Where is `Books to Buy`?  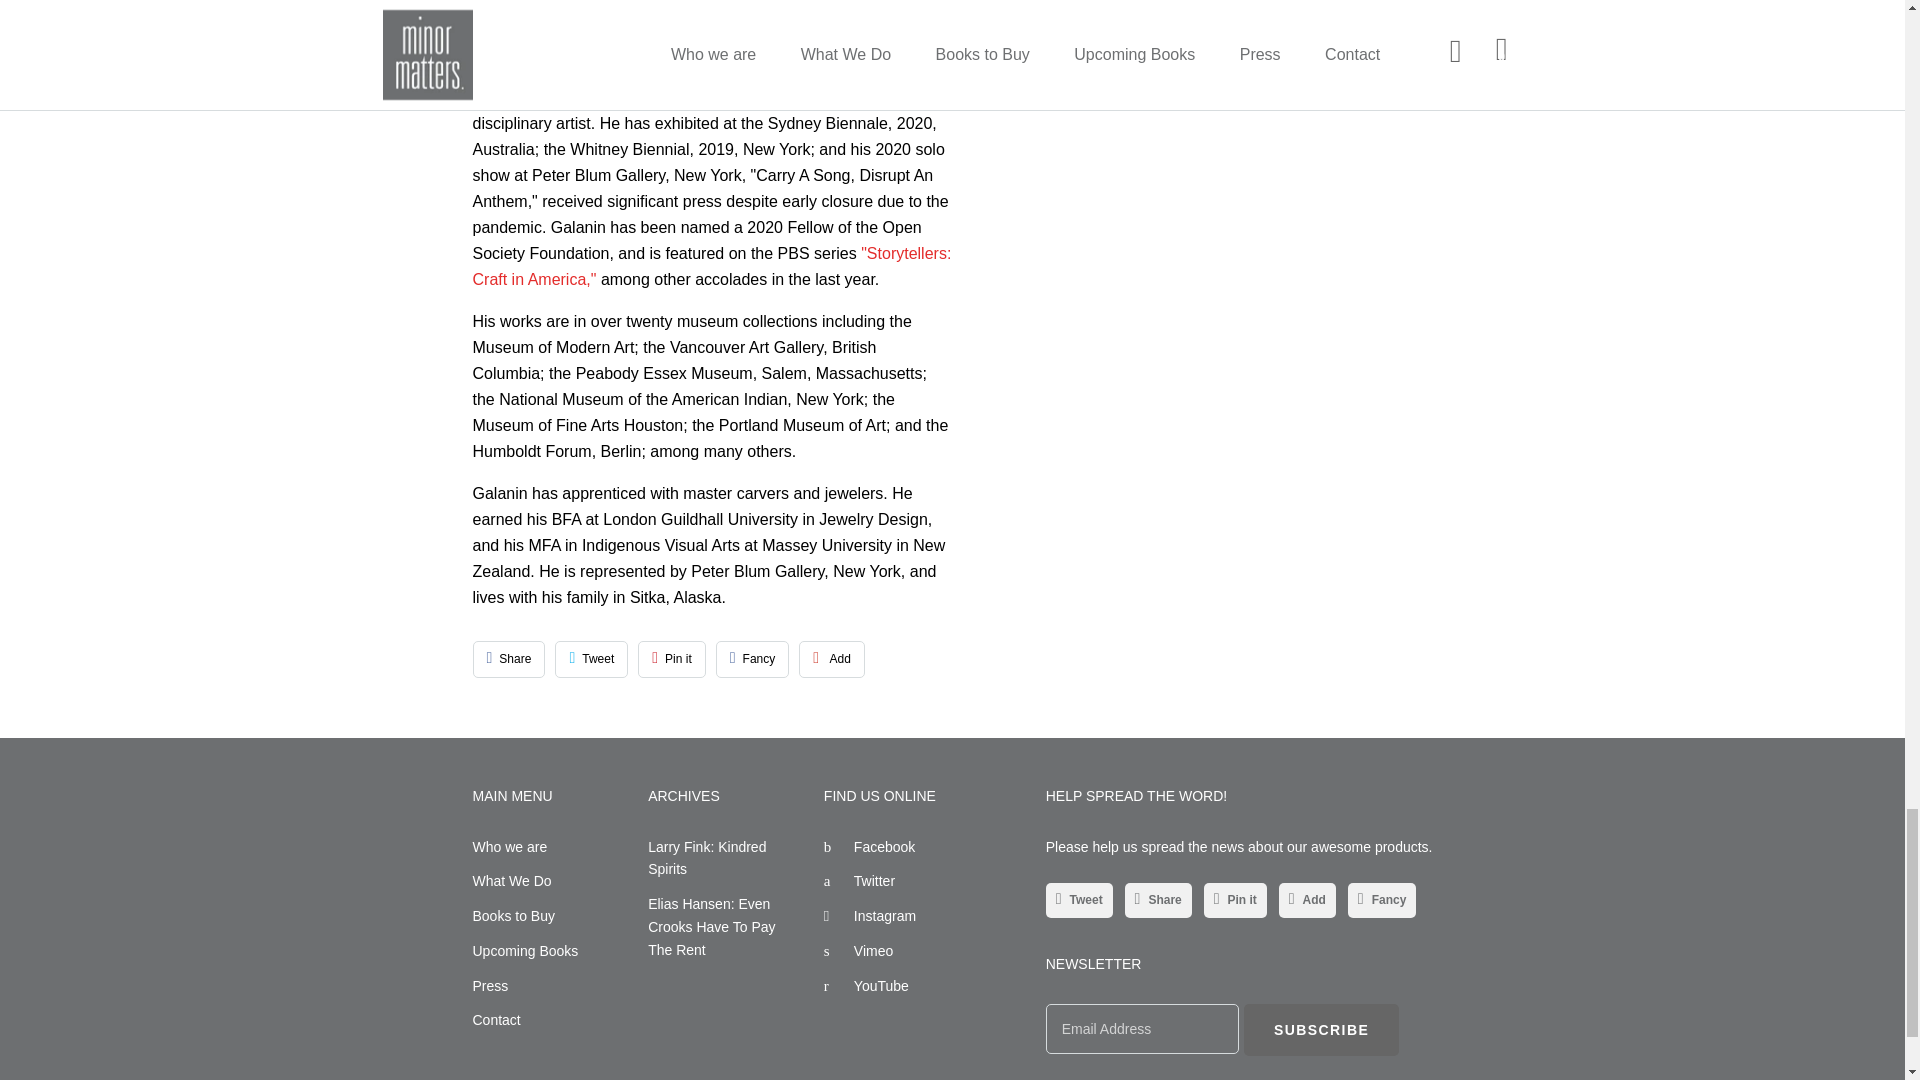
Books to Buy is located at coordinates (513, 916).